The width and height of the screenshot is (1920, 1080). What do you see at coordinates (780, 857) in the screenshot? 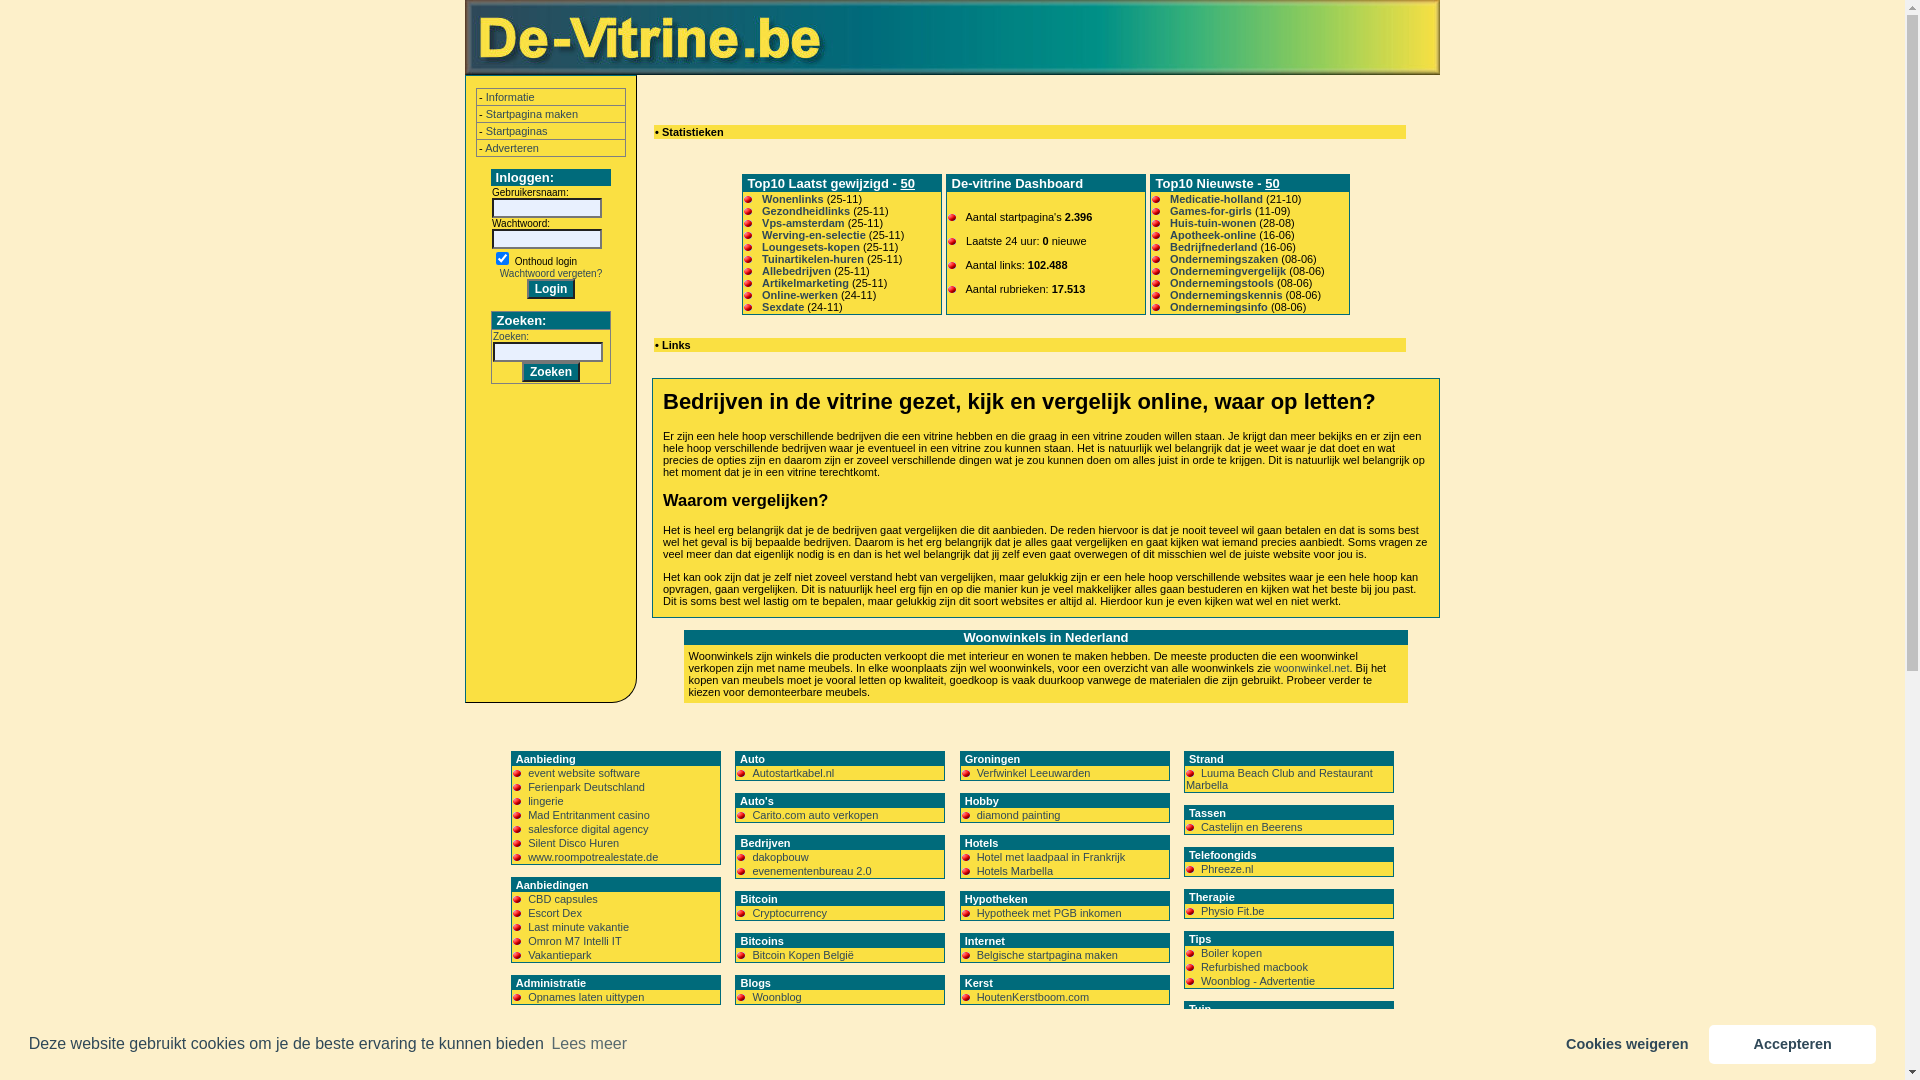
I see `dakopbouw` at bounding box center [780, 857].